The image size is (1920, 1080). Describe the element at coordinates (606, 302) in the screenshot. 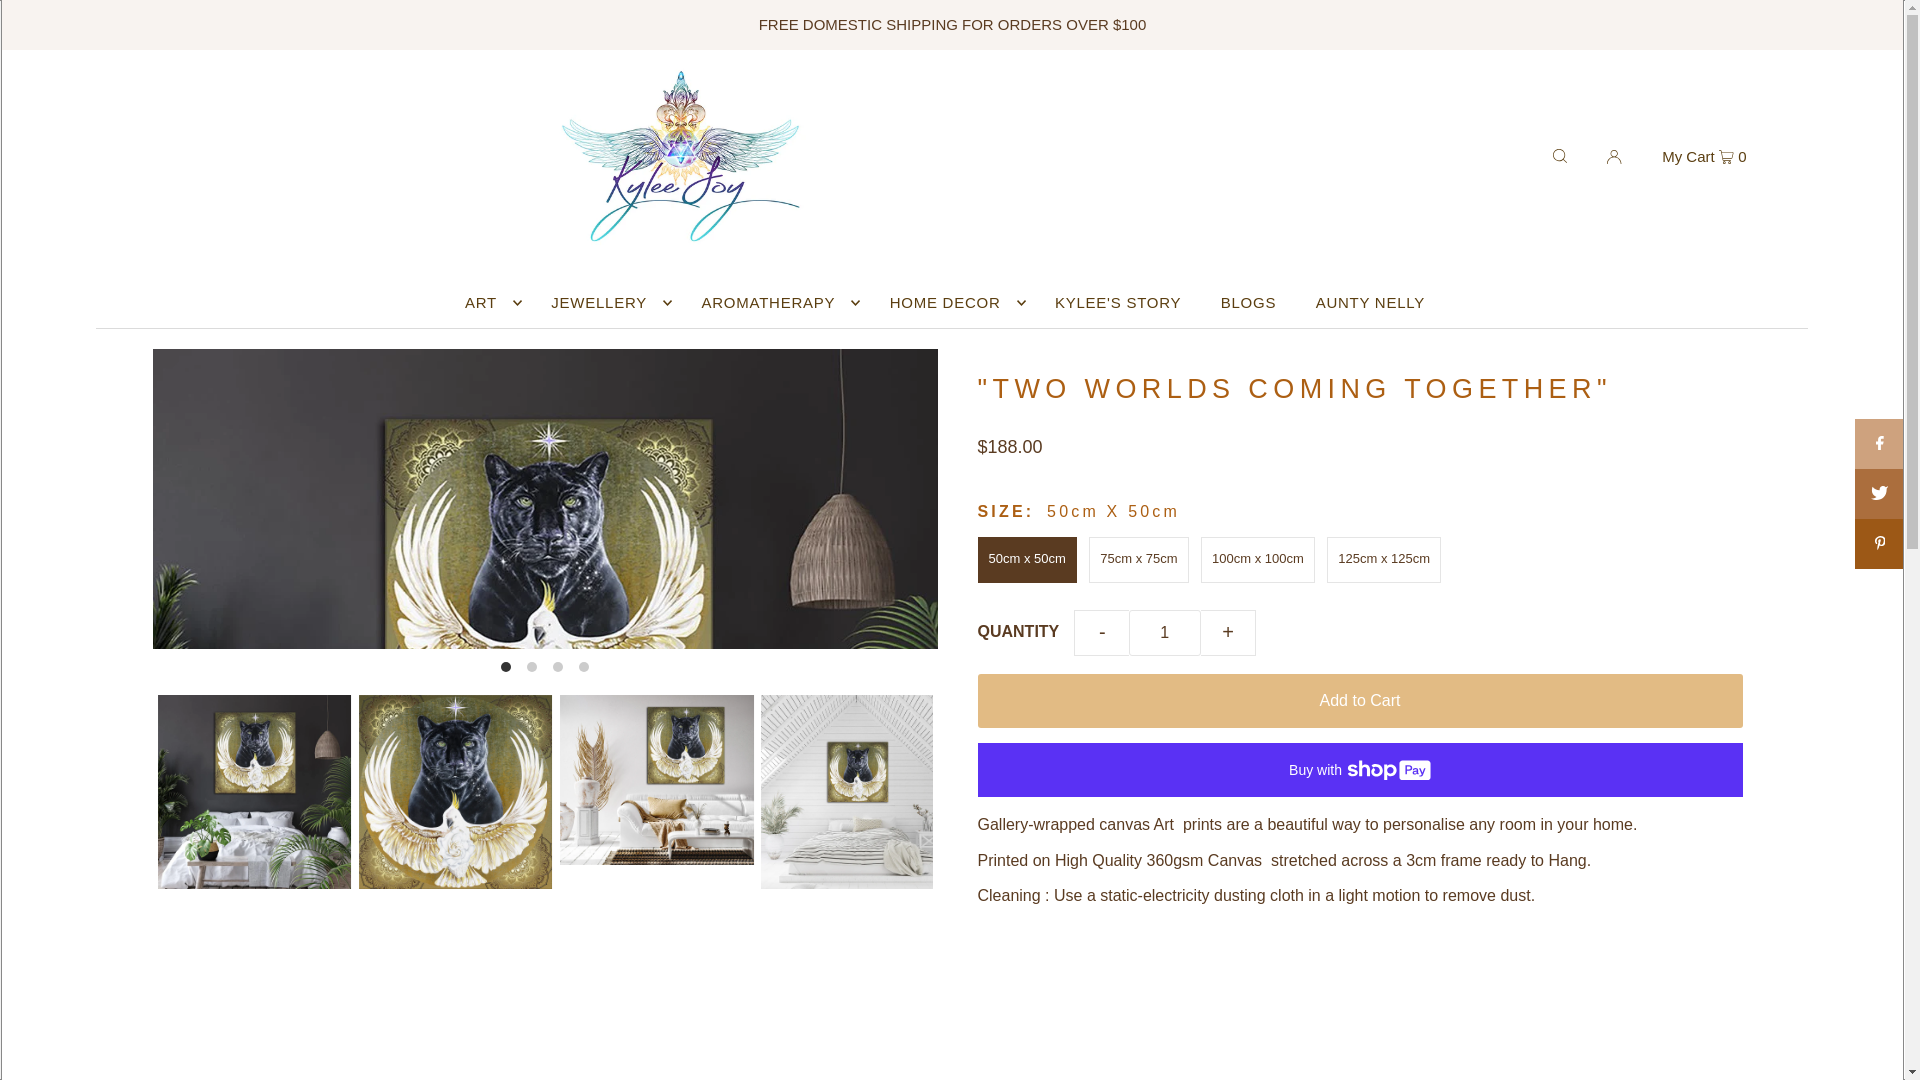

I see `JEWELLERY` at that location.